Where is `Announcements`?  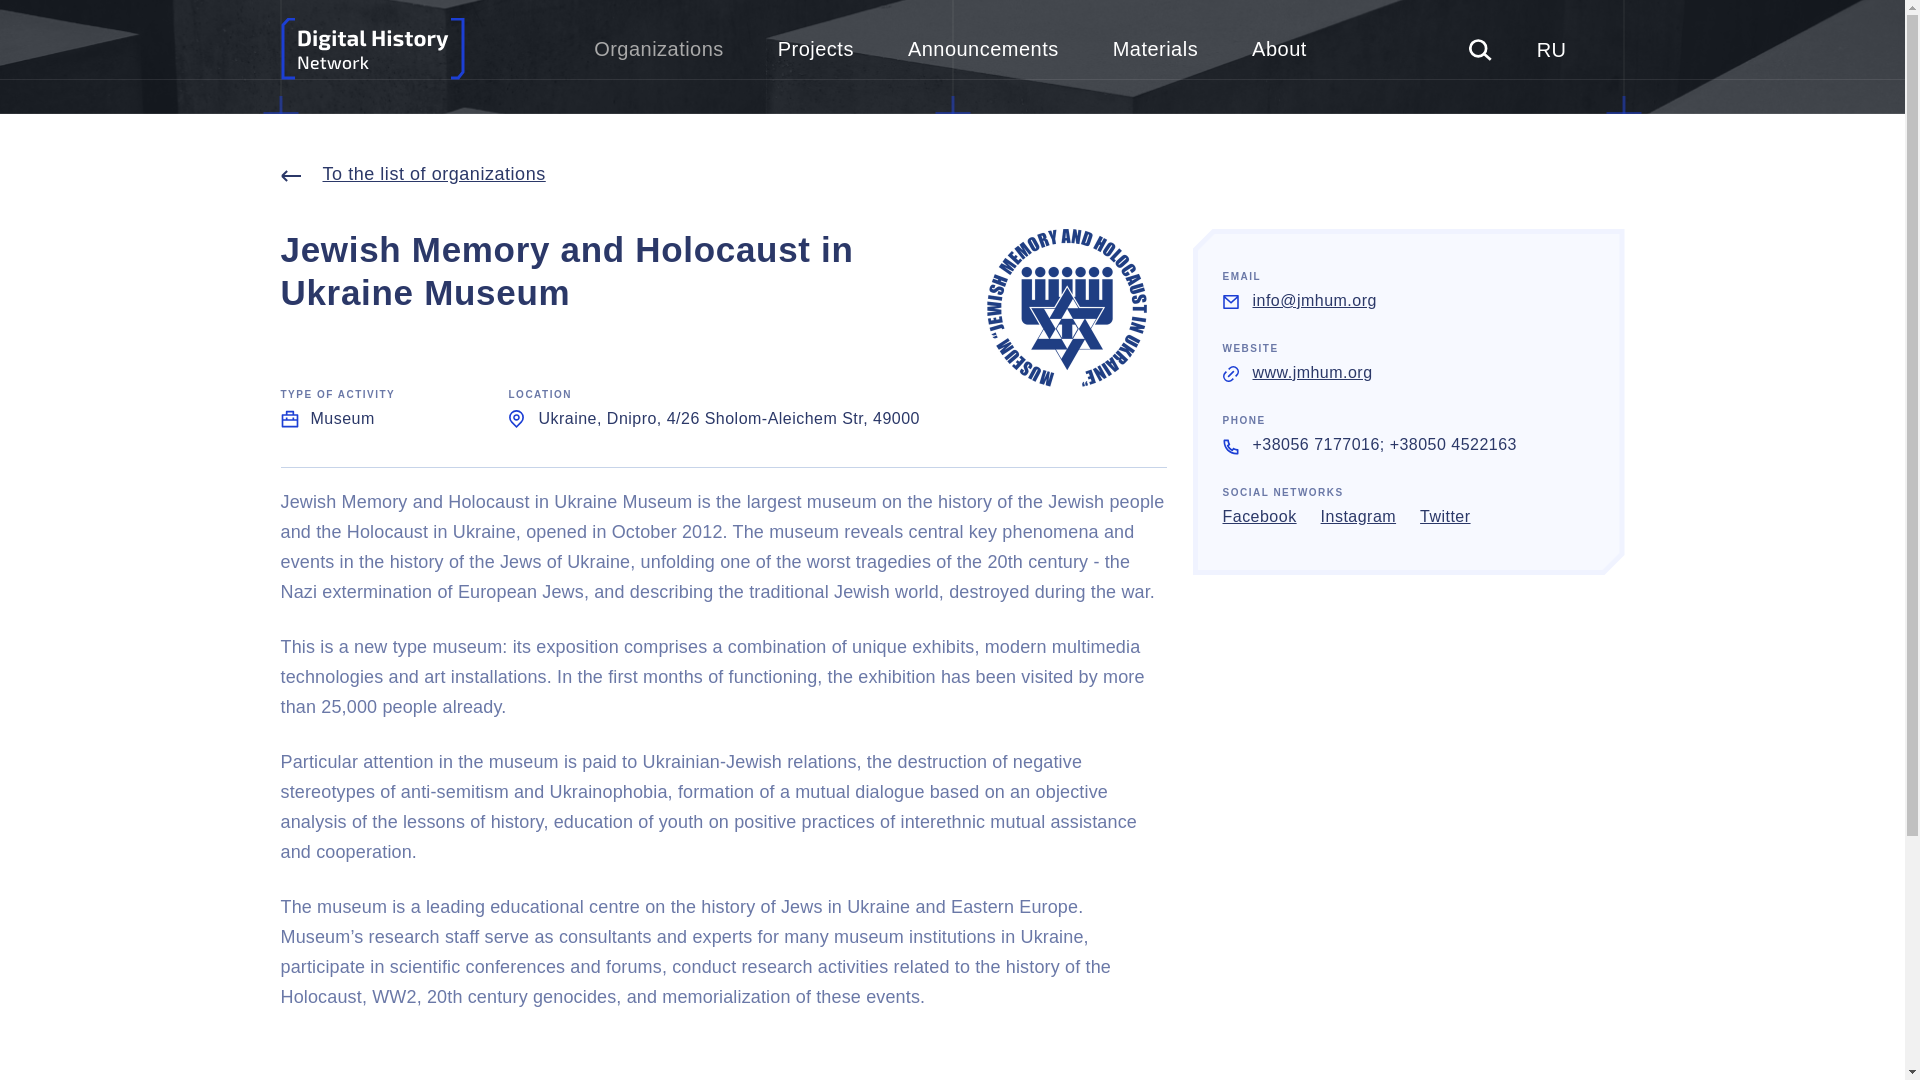 Announcements is located at coordinates (984, 50).